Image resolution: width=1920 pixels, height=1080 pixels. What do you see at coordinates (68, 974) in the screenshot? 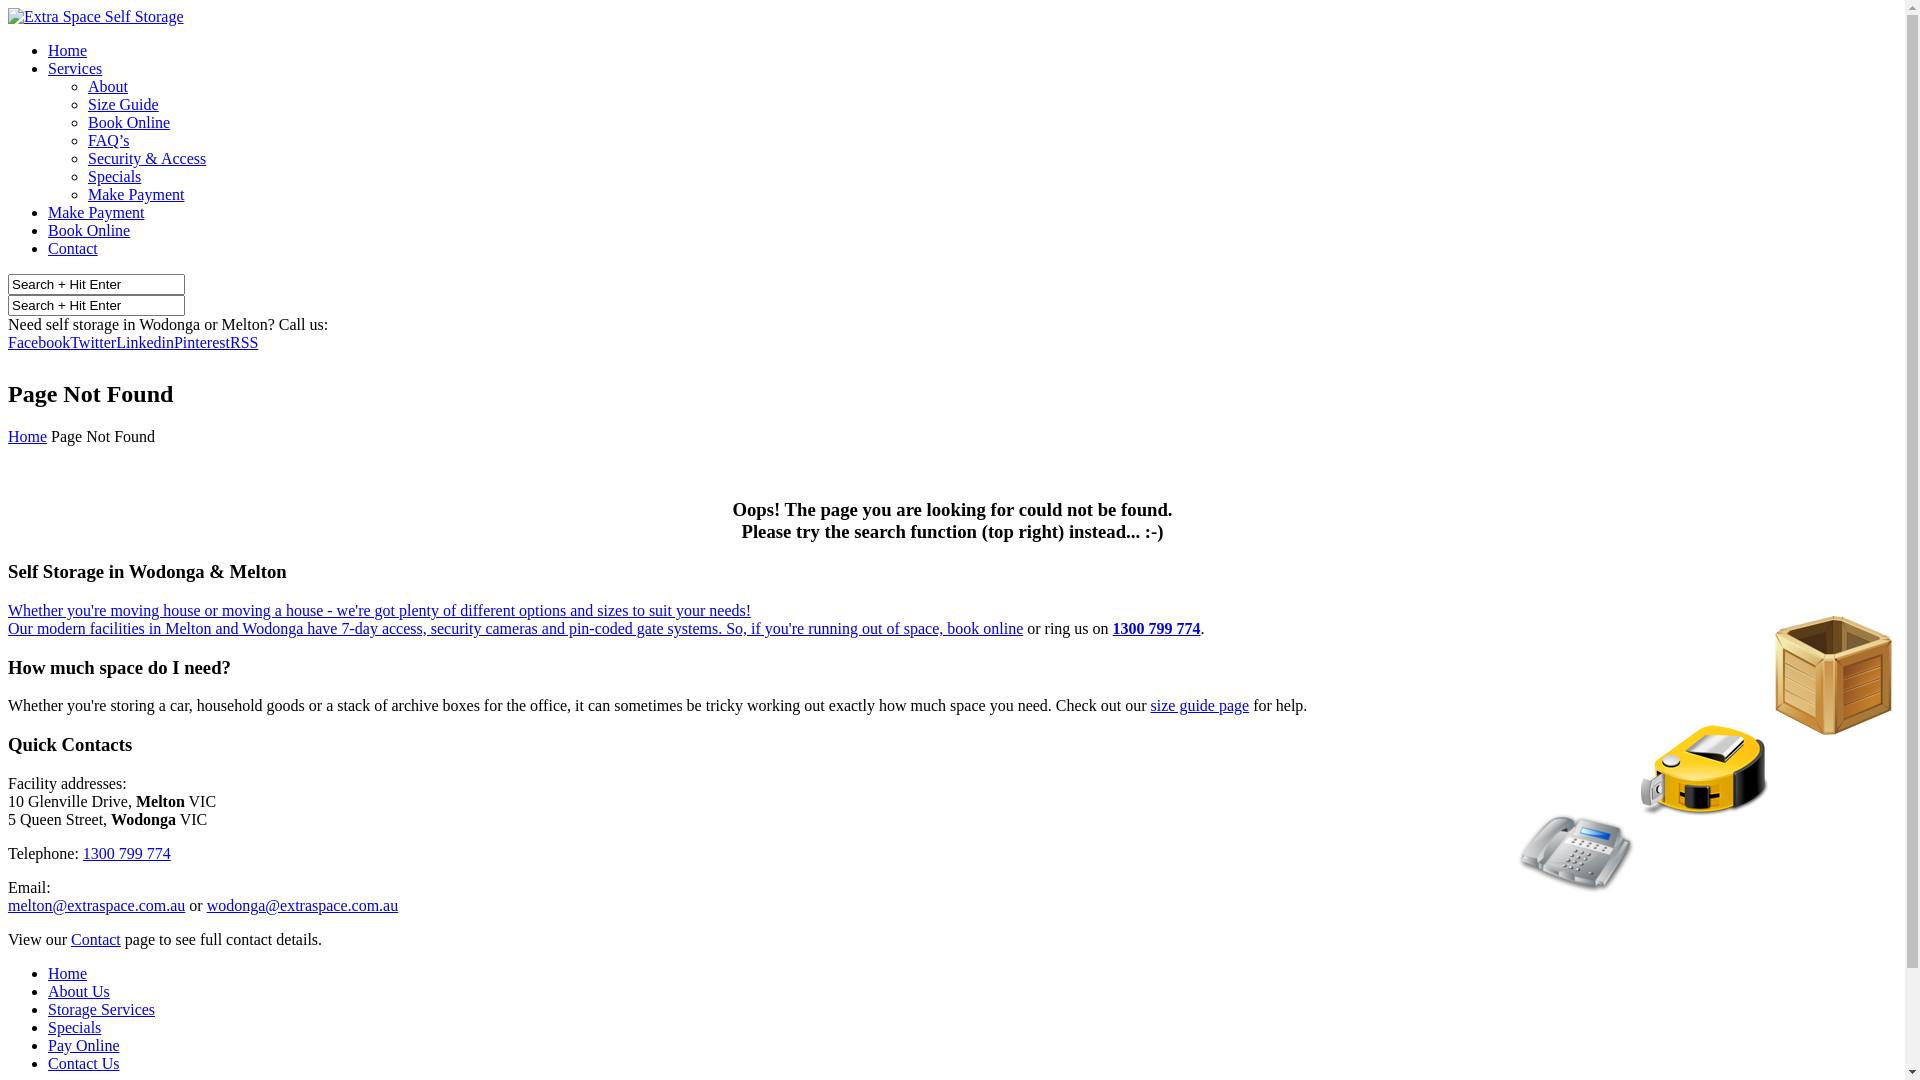
I see `Home` at bounding box center [68, 974].